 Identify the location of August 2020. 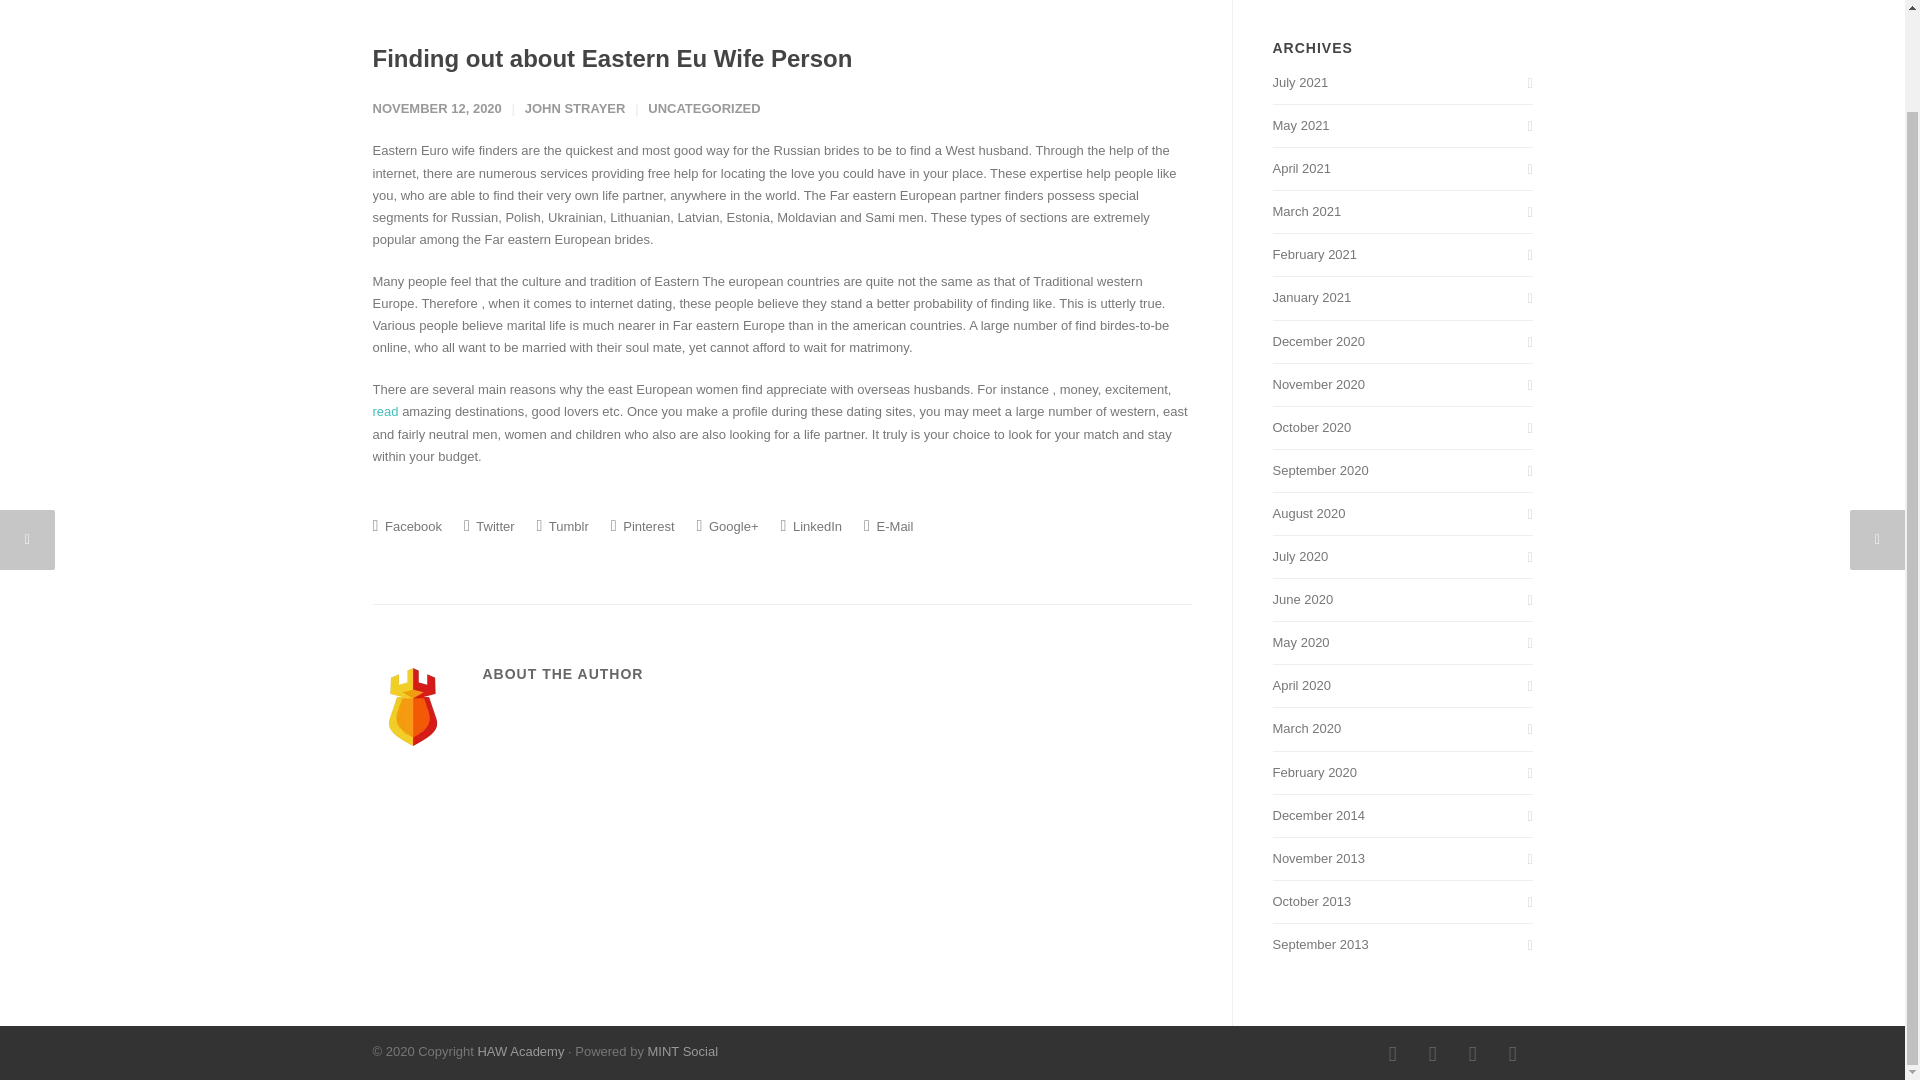
(1402, 514).